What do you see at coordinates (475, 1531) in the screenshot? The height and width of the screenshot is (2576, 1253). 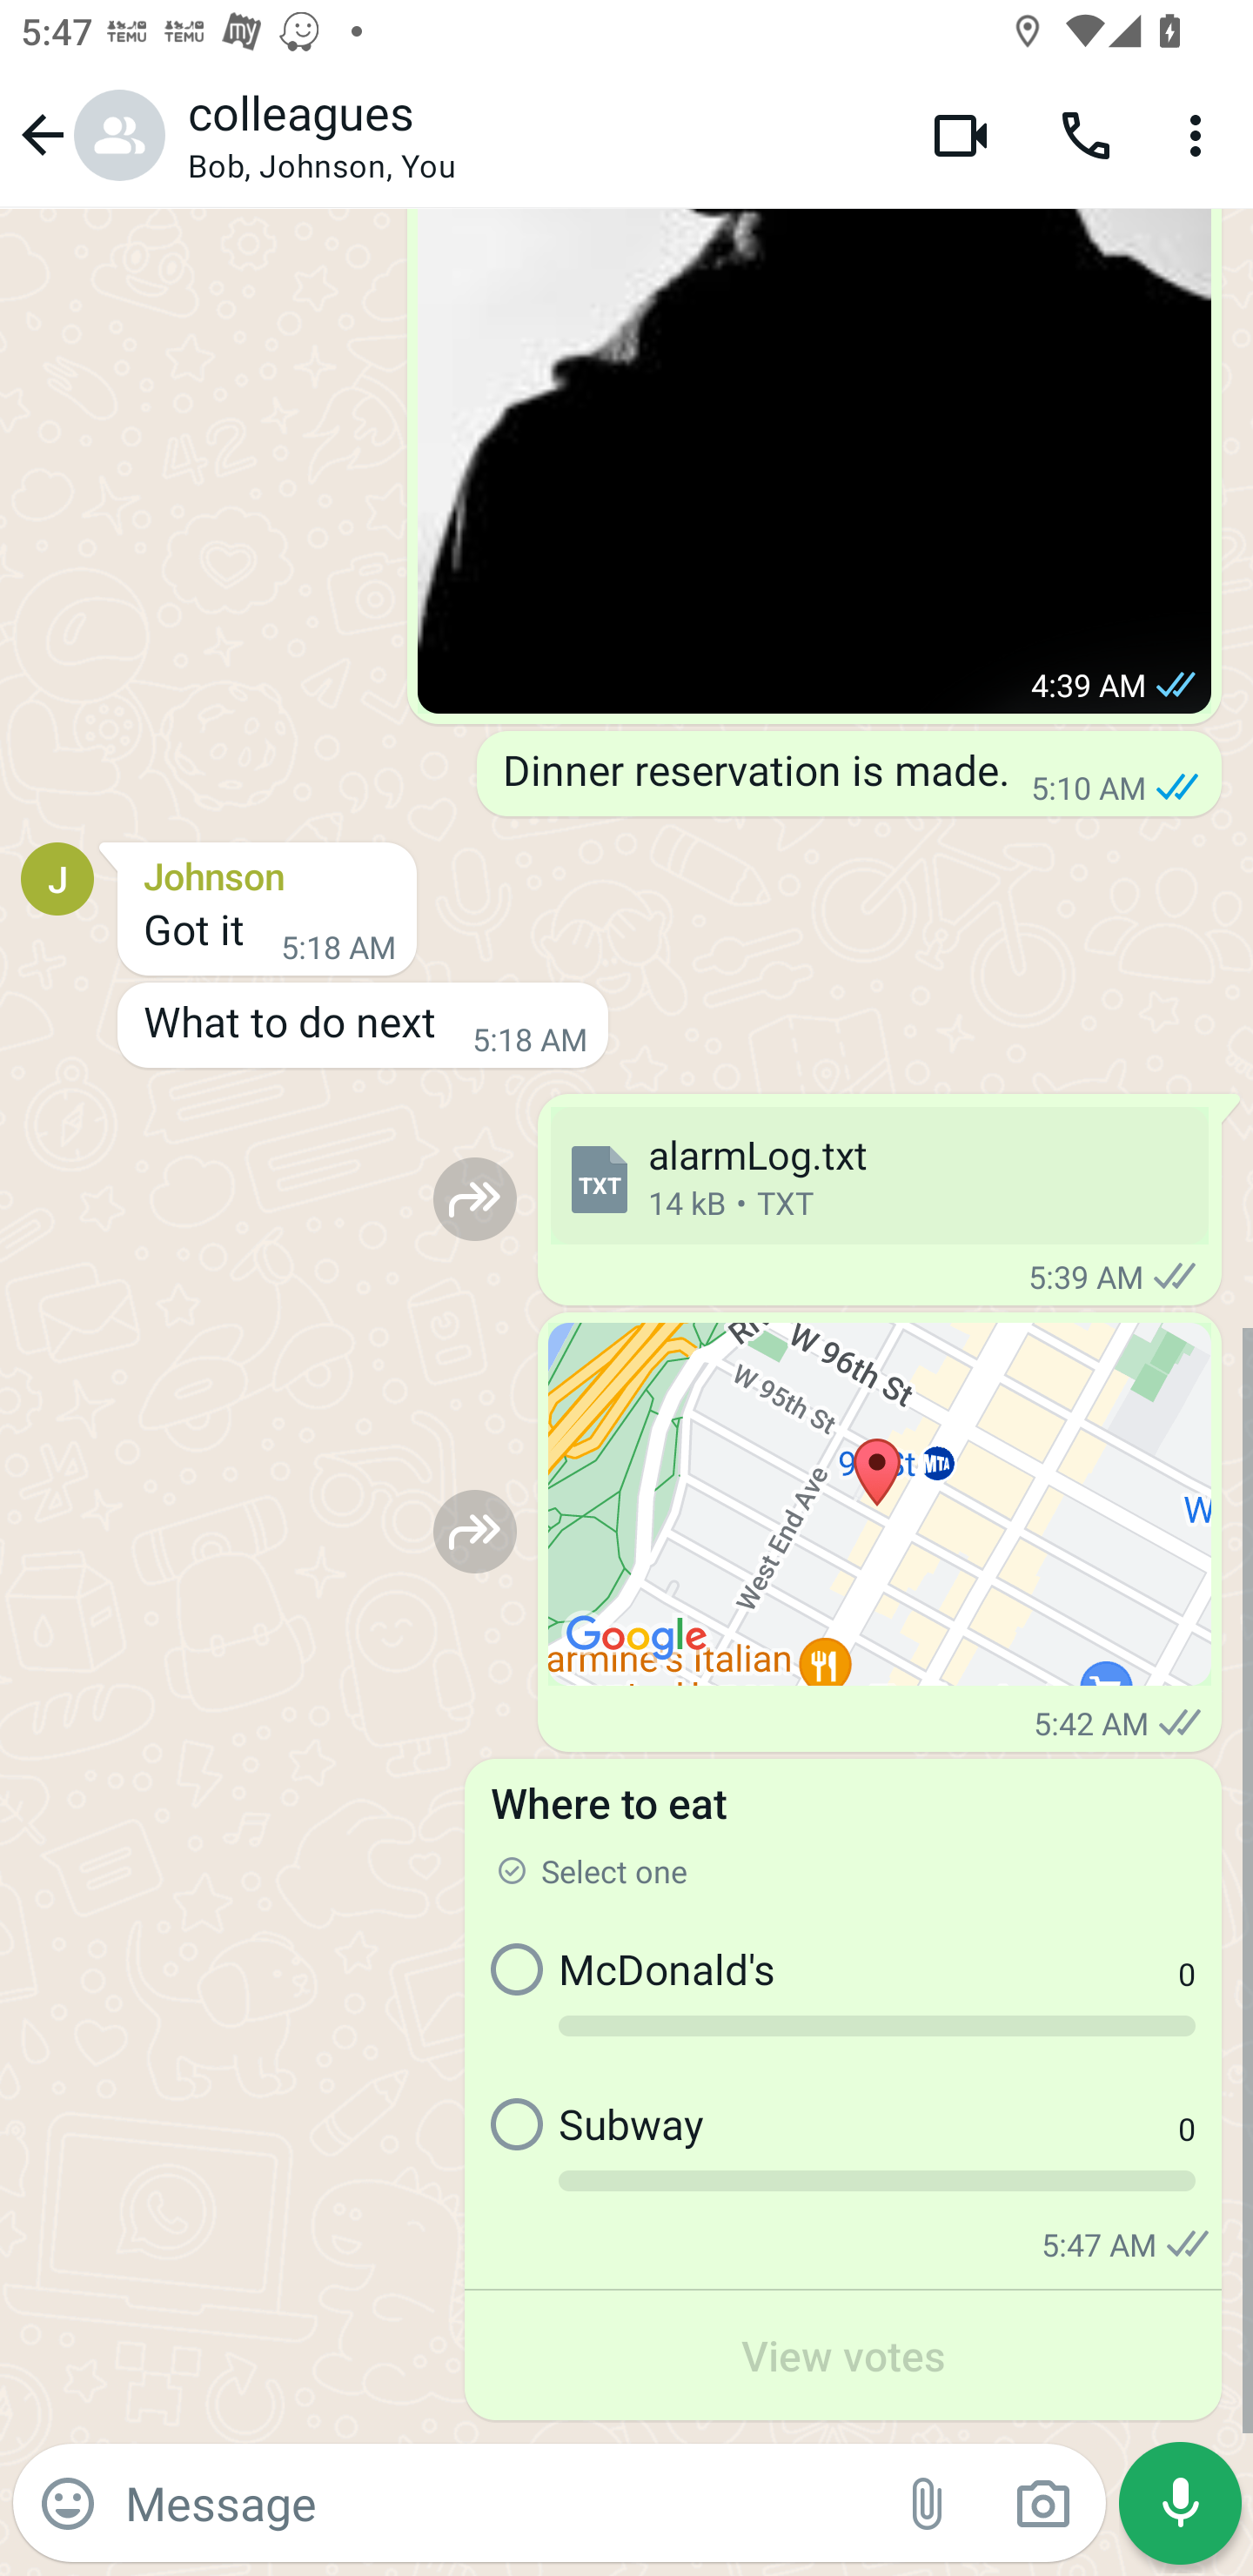 I see `Forward to…` at bounding box center [475, 1531].